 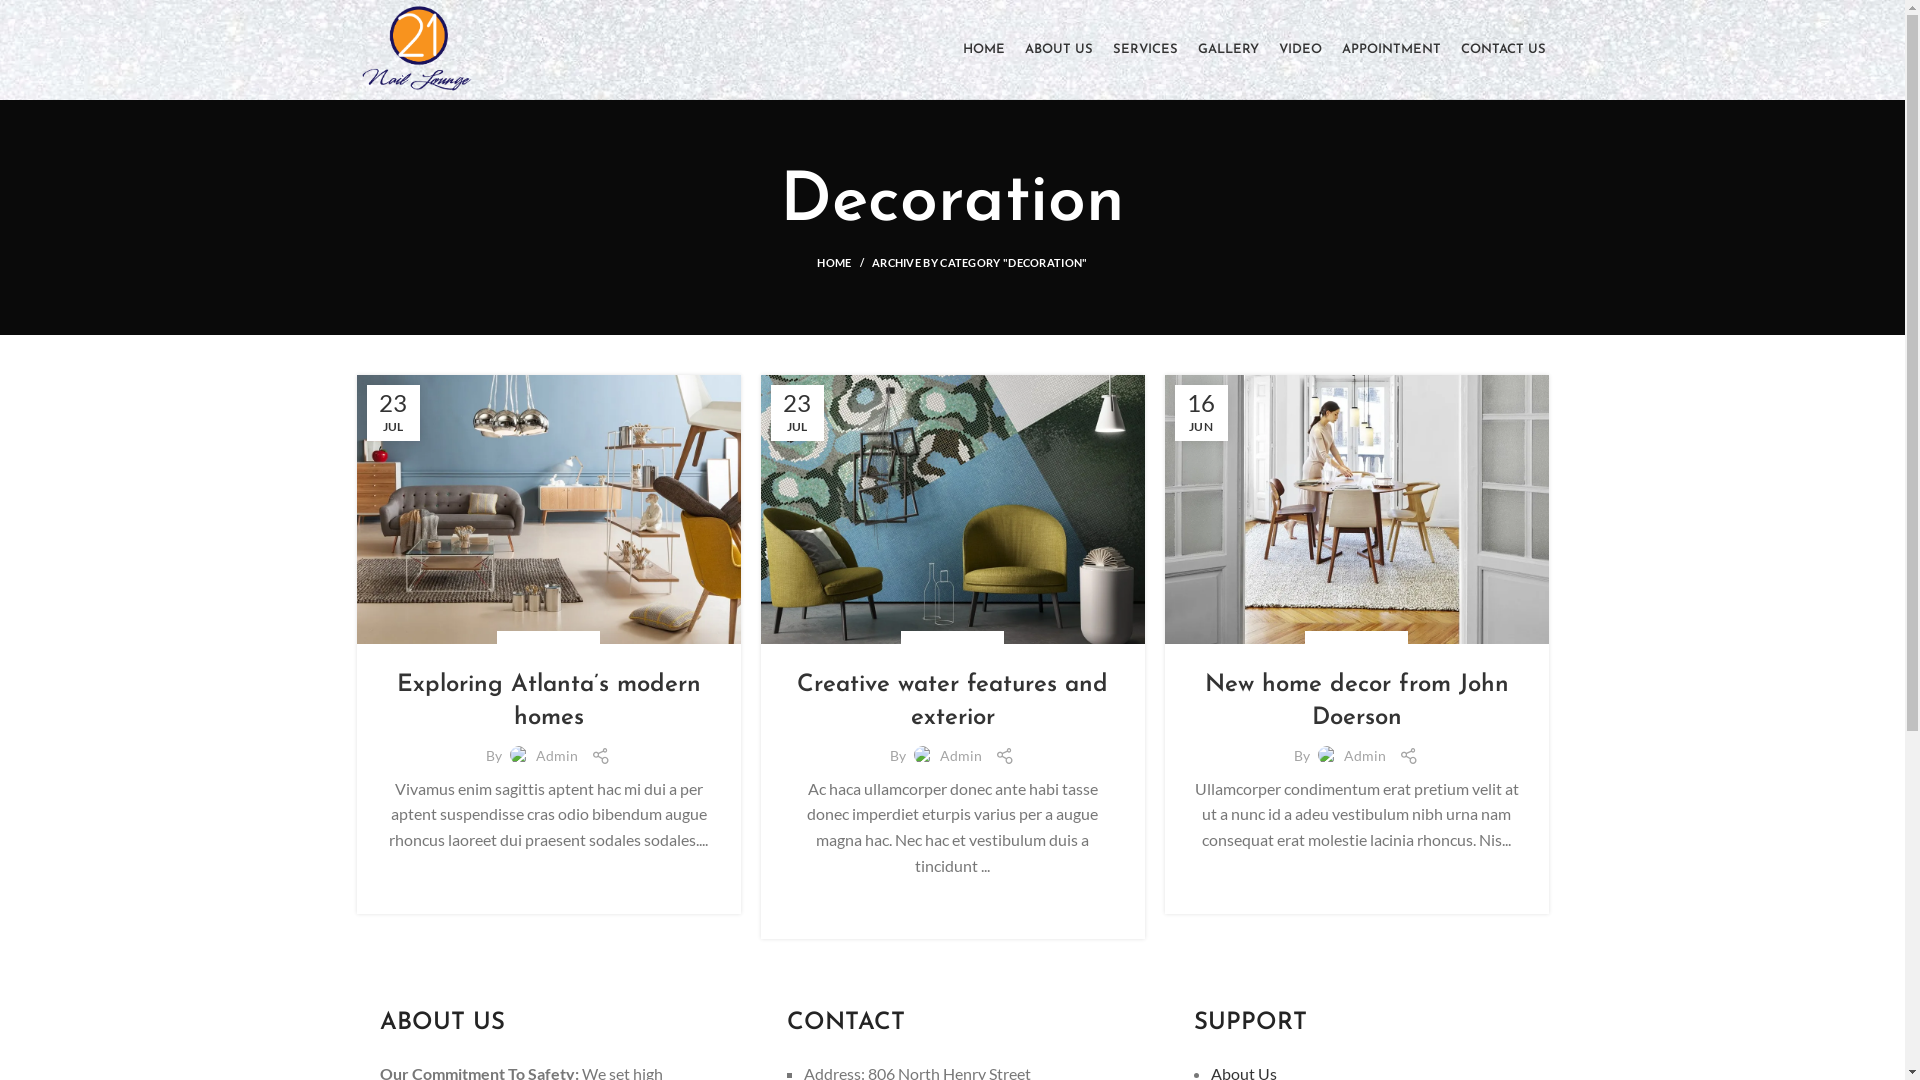 What do you see at coordinates (982, 50) in the screenshot?
I see `HOME` at bounding box center [982, 50].